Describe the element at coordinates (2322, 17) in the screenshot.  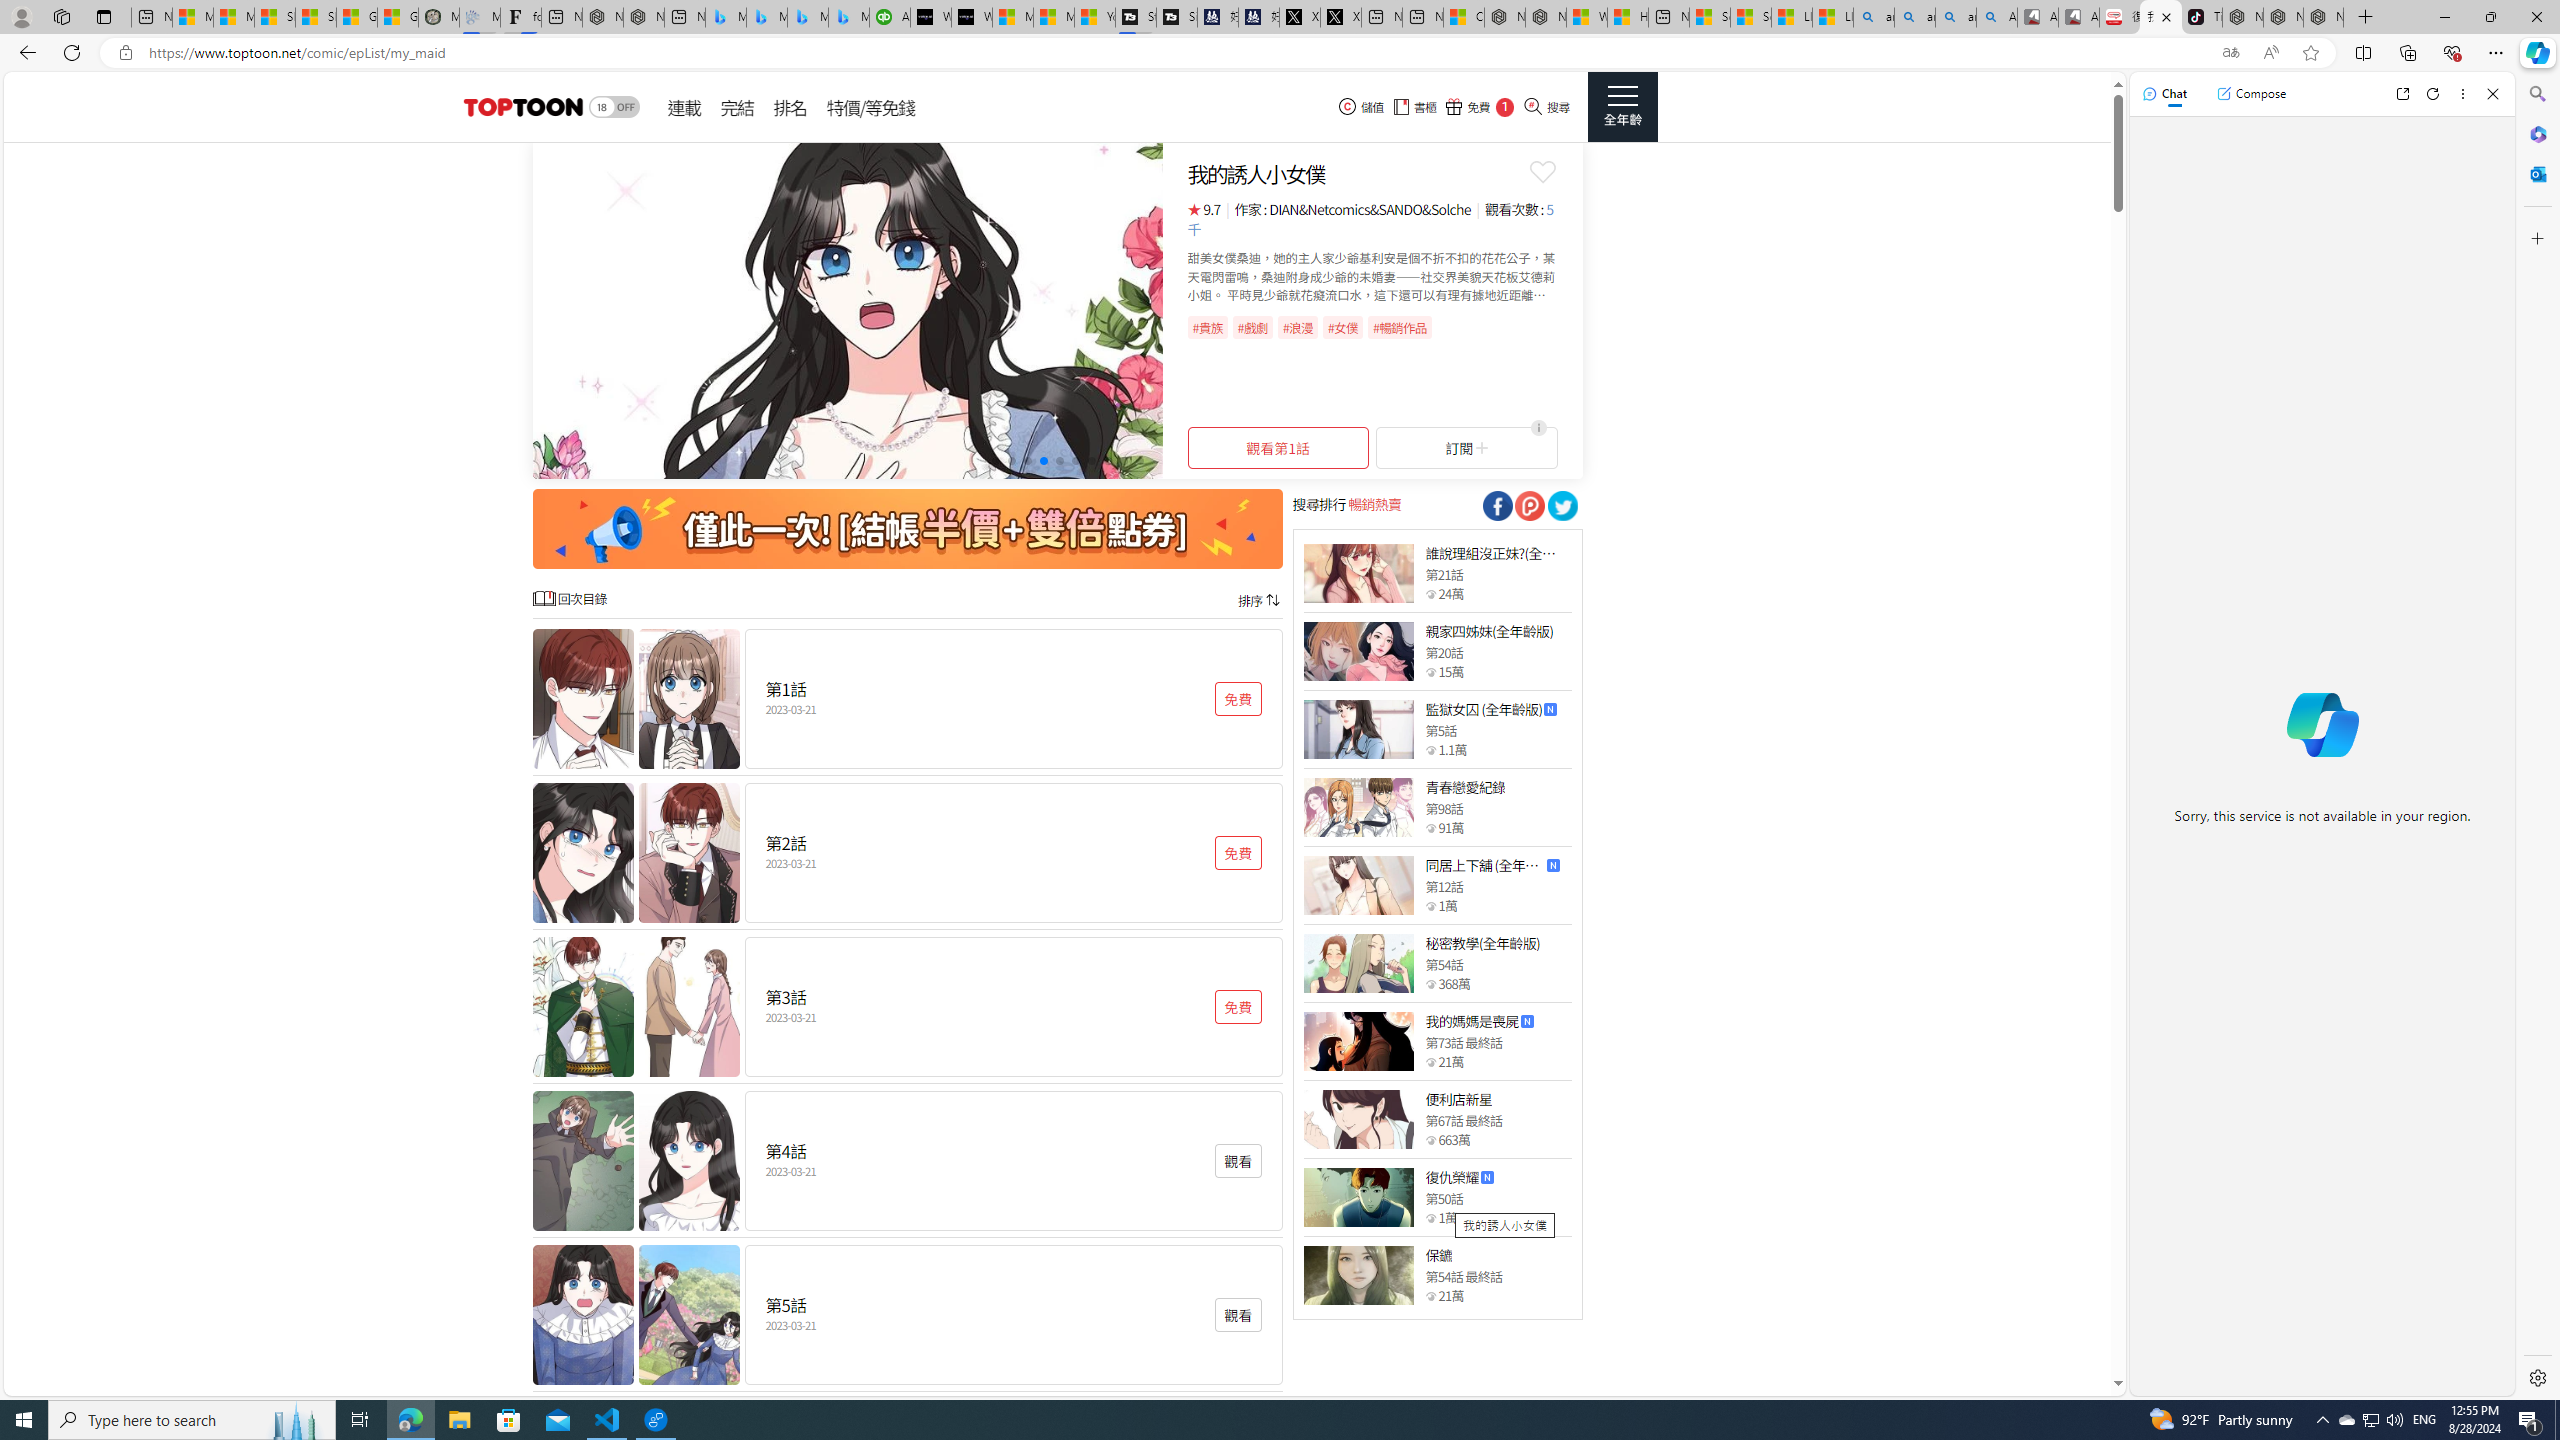
I see `Nordace - Siena Pro 15 Essential Set` at that location.